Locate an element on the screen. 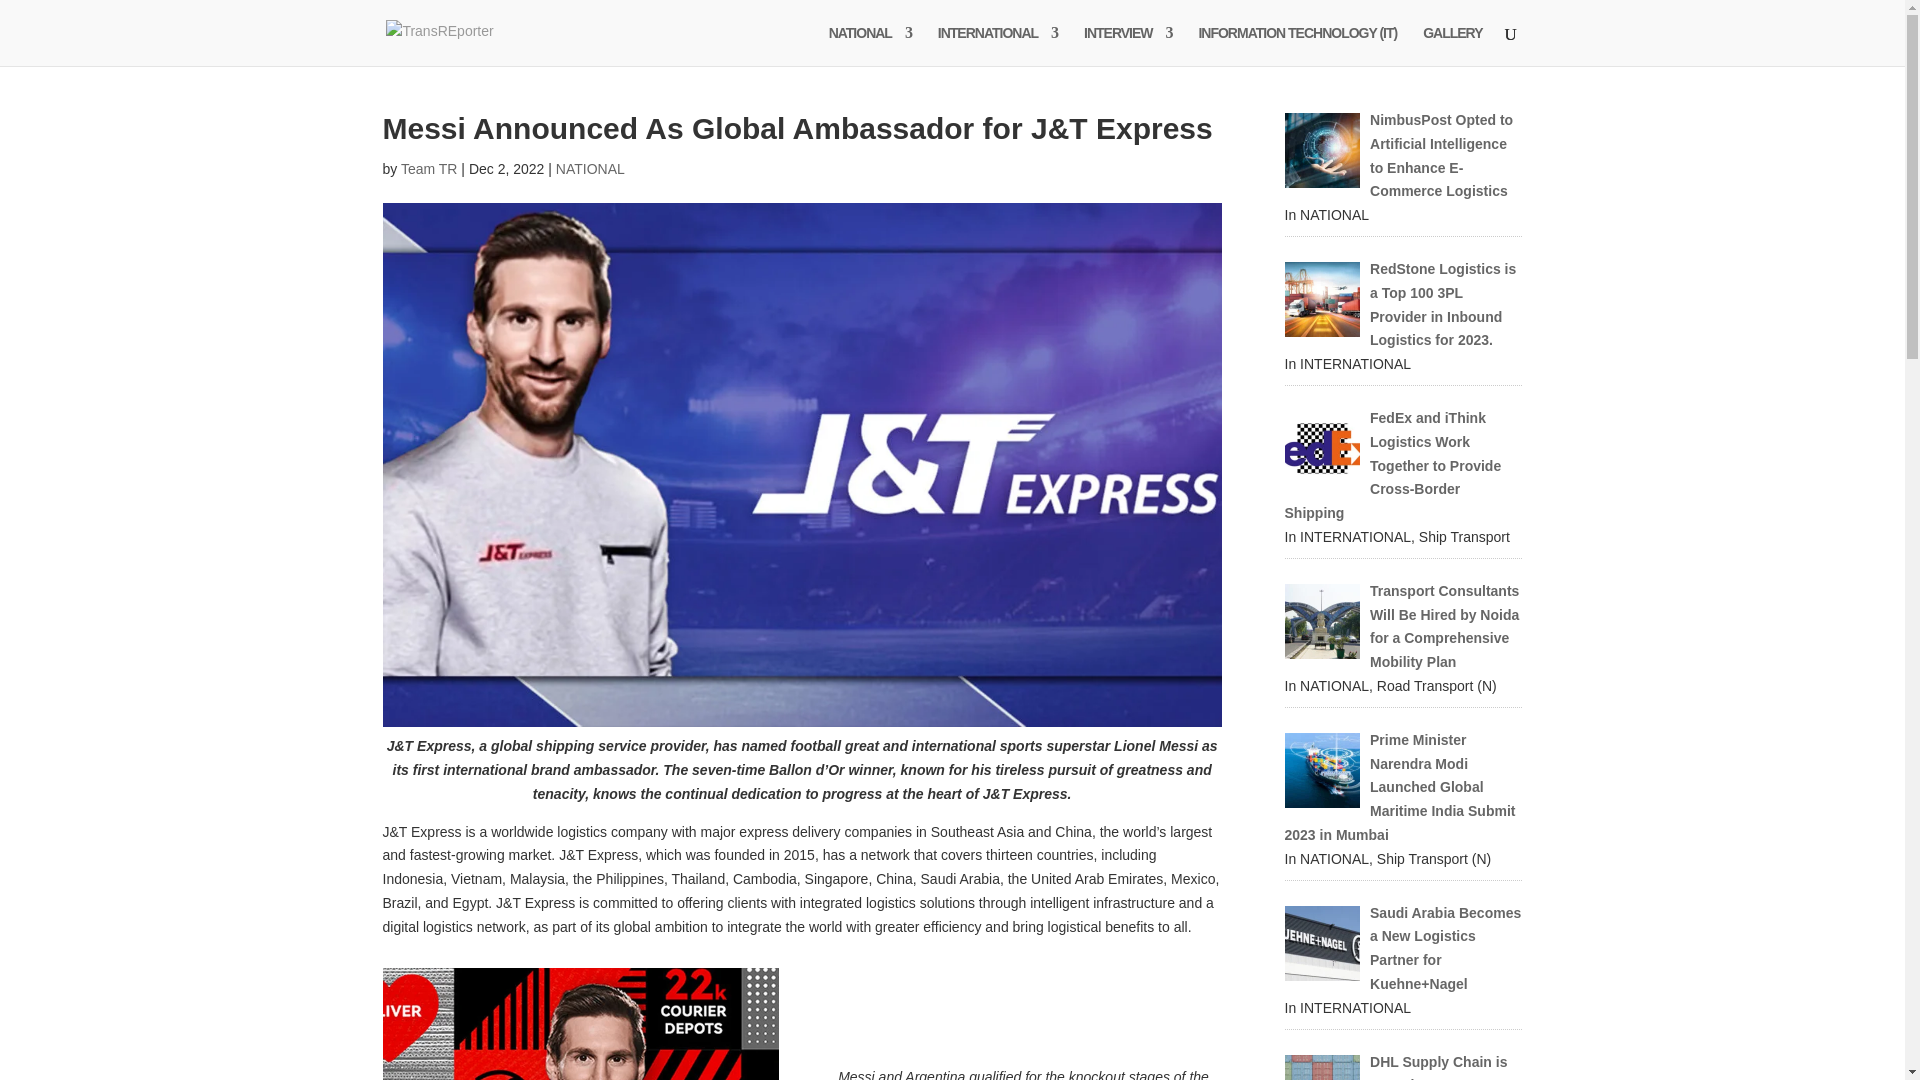  GALLERY is located at coordinates (1452, 45).